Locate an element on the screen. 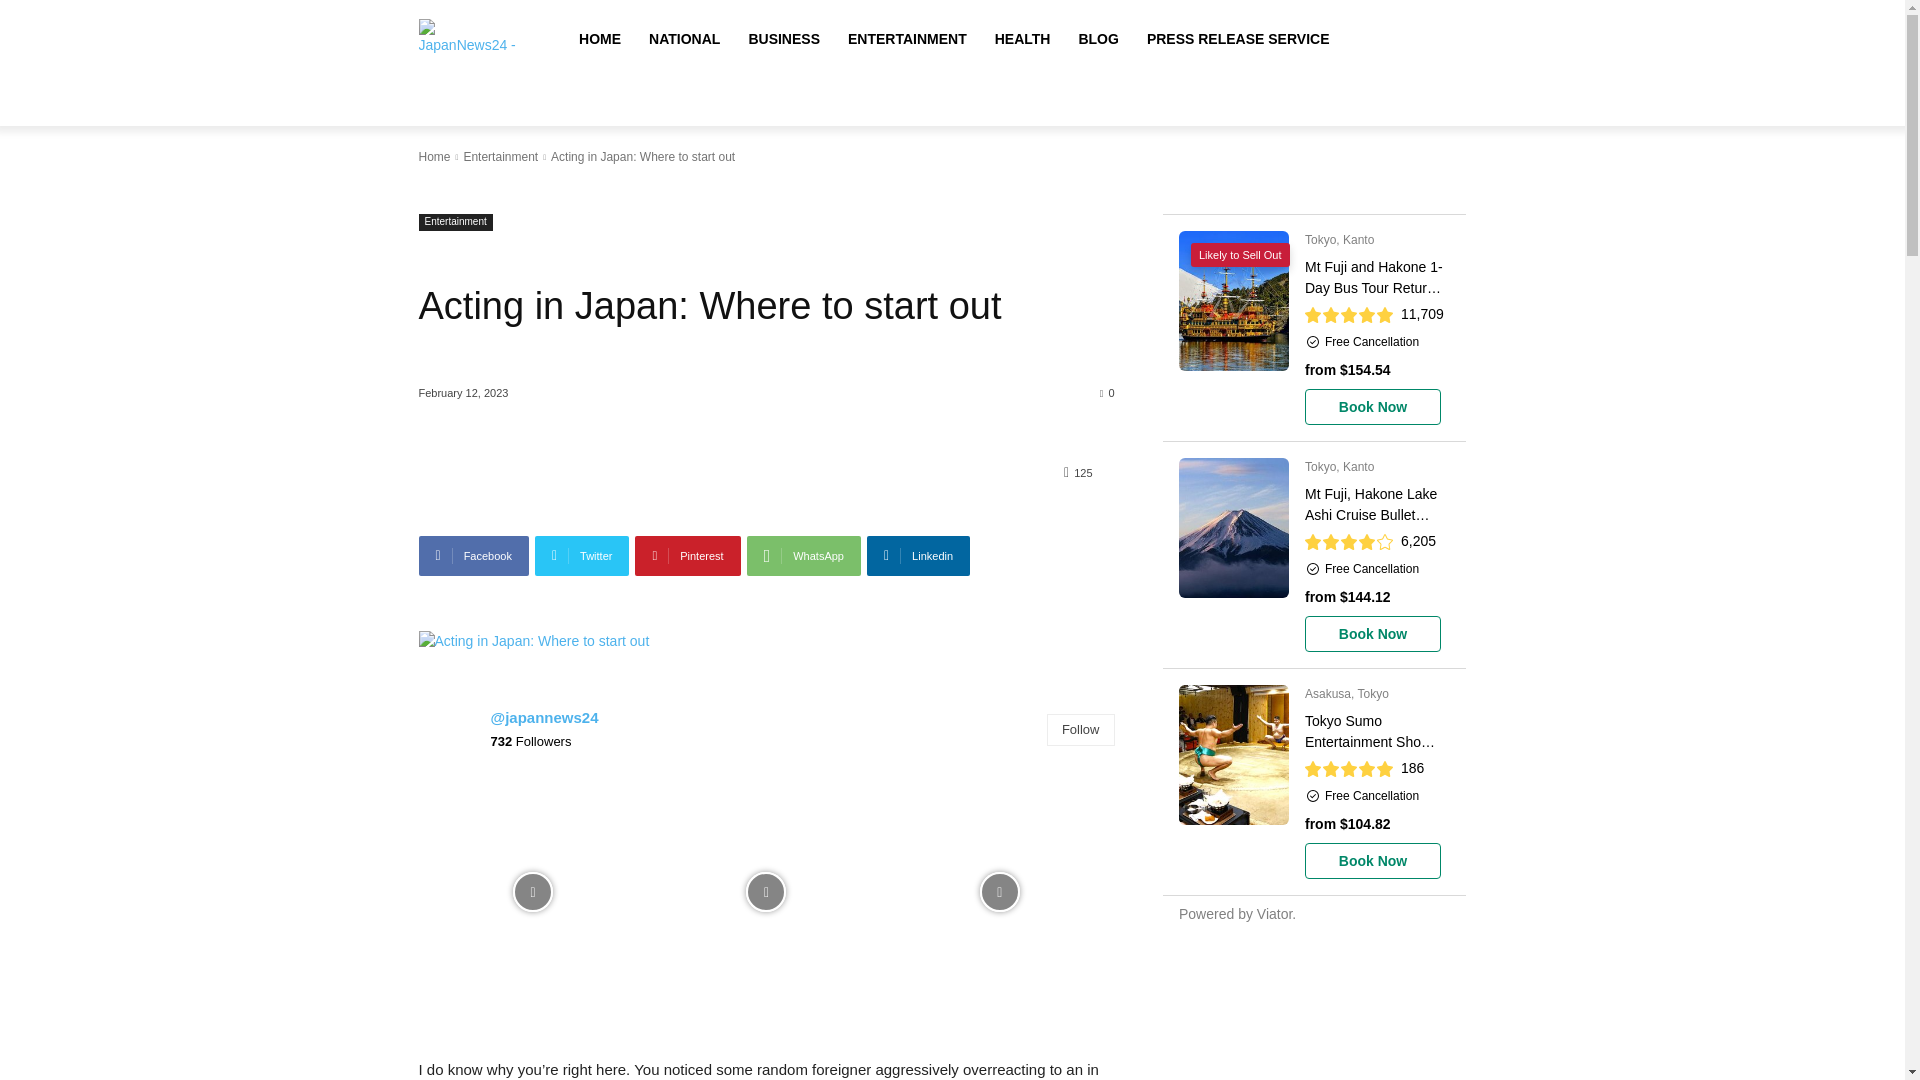 Image resolution: width=1920 pixels, height=1080 pixels. BUSINESS is located at coordinates (783, 38).